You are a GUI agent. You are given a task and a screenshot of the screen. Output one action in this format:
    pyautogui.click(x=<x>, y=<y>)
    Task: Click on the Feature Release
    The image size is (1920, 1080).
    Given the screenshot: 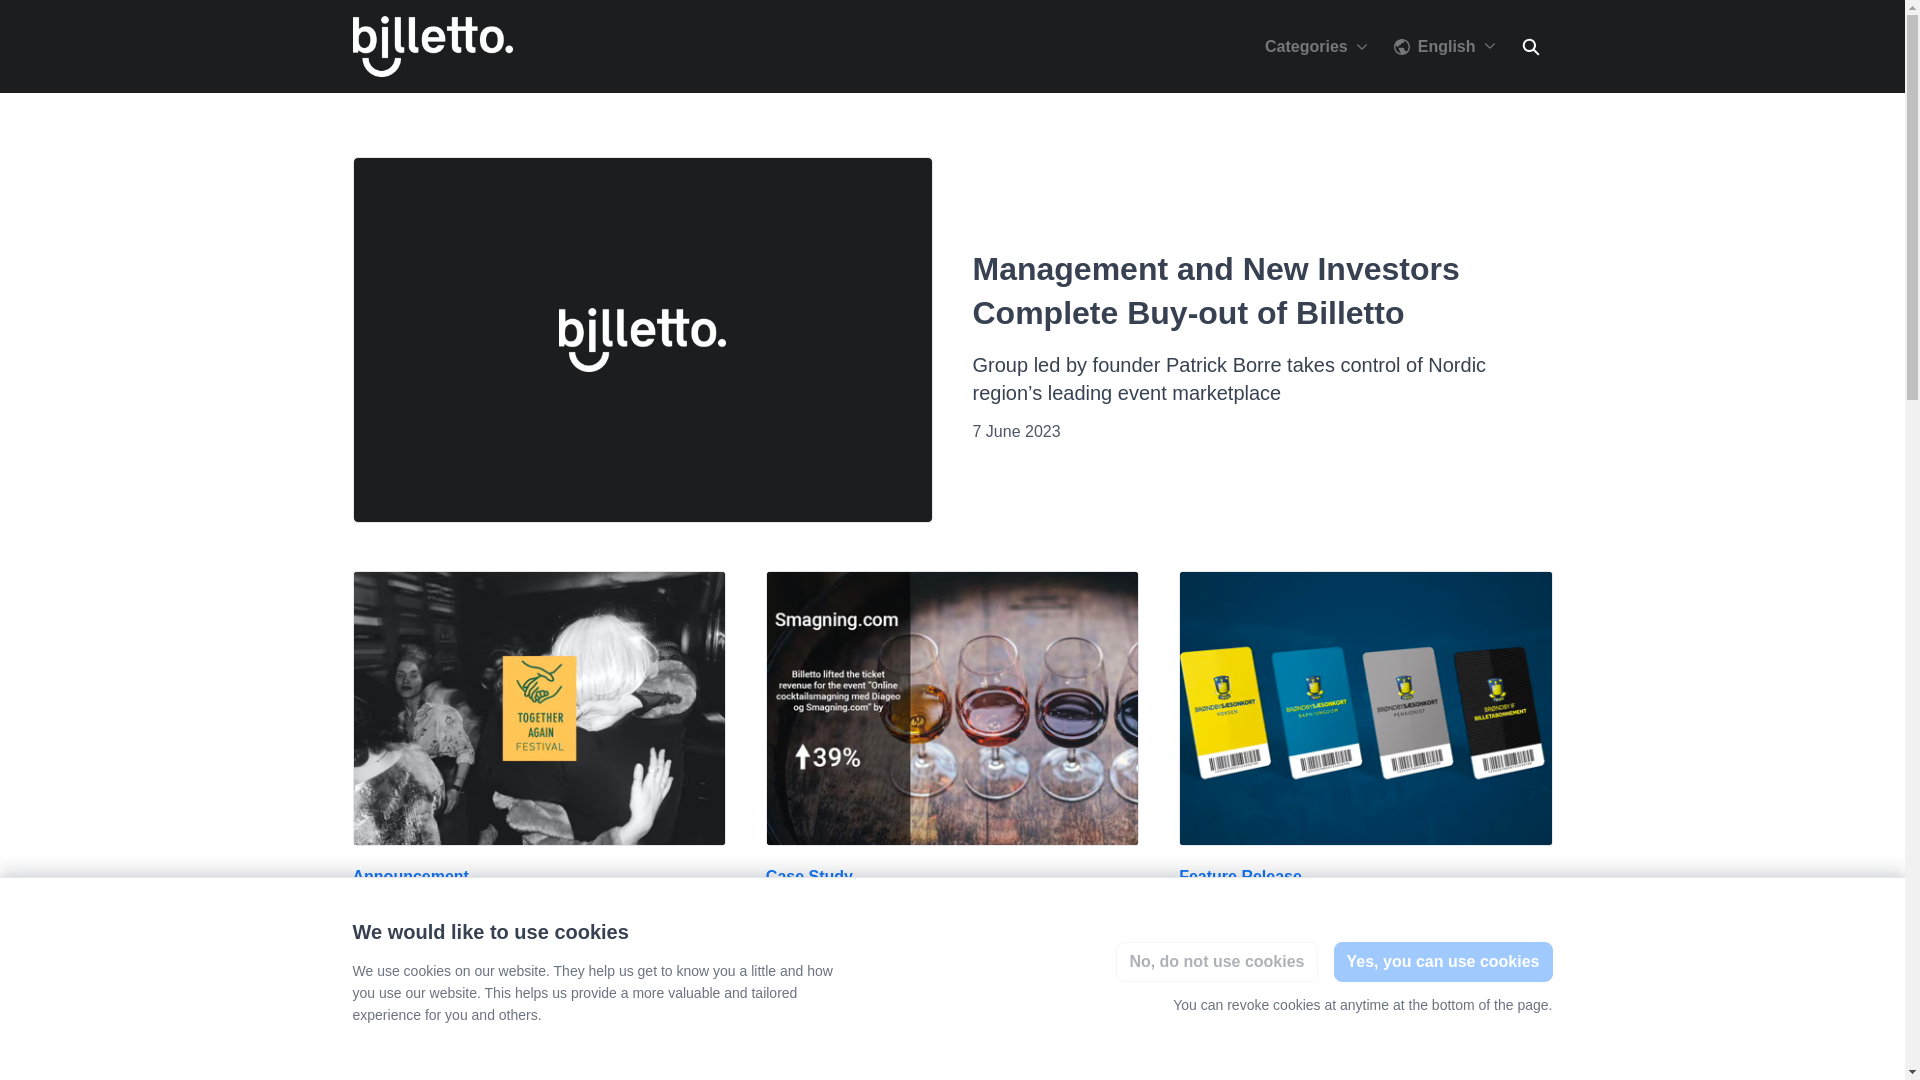 What is the action you would take?
    pyautogui.click(x=1240, y=876)
    